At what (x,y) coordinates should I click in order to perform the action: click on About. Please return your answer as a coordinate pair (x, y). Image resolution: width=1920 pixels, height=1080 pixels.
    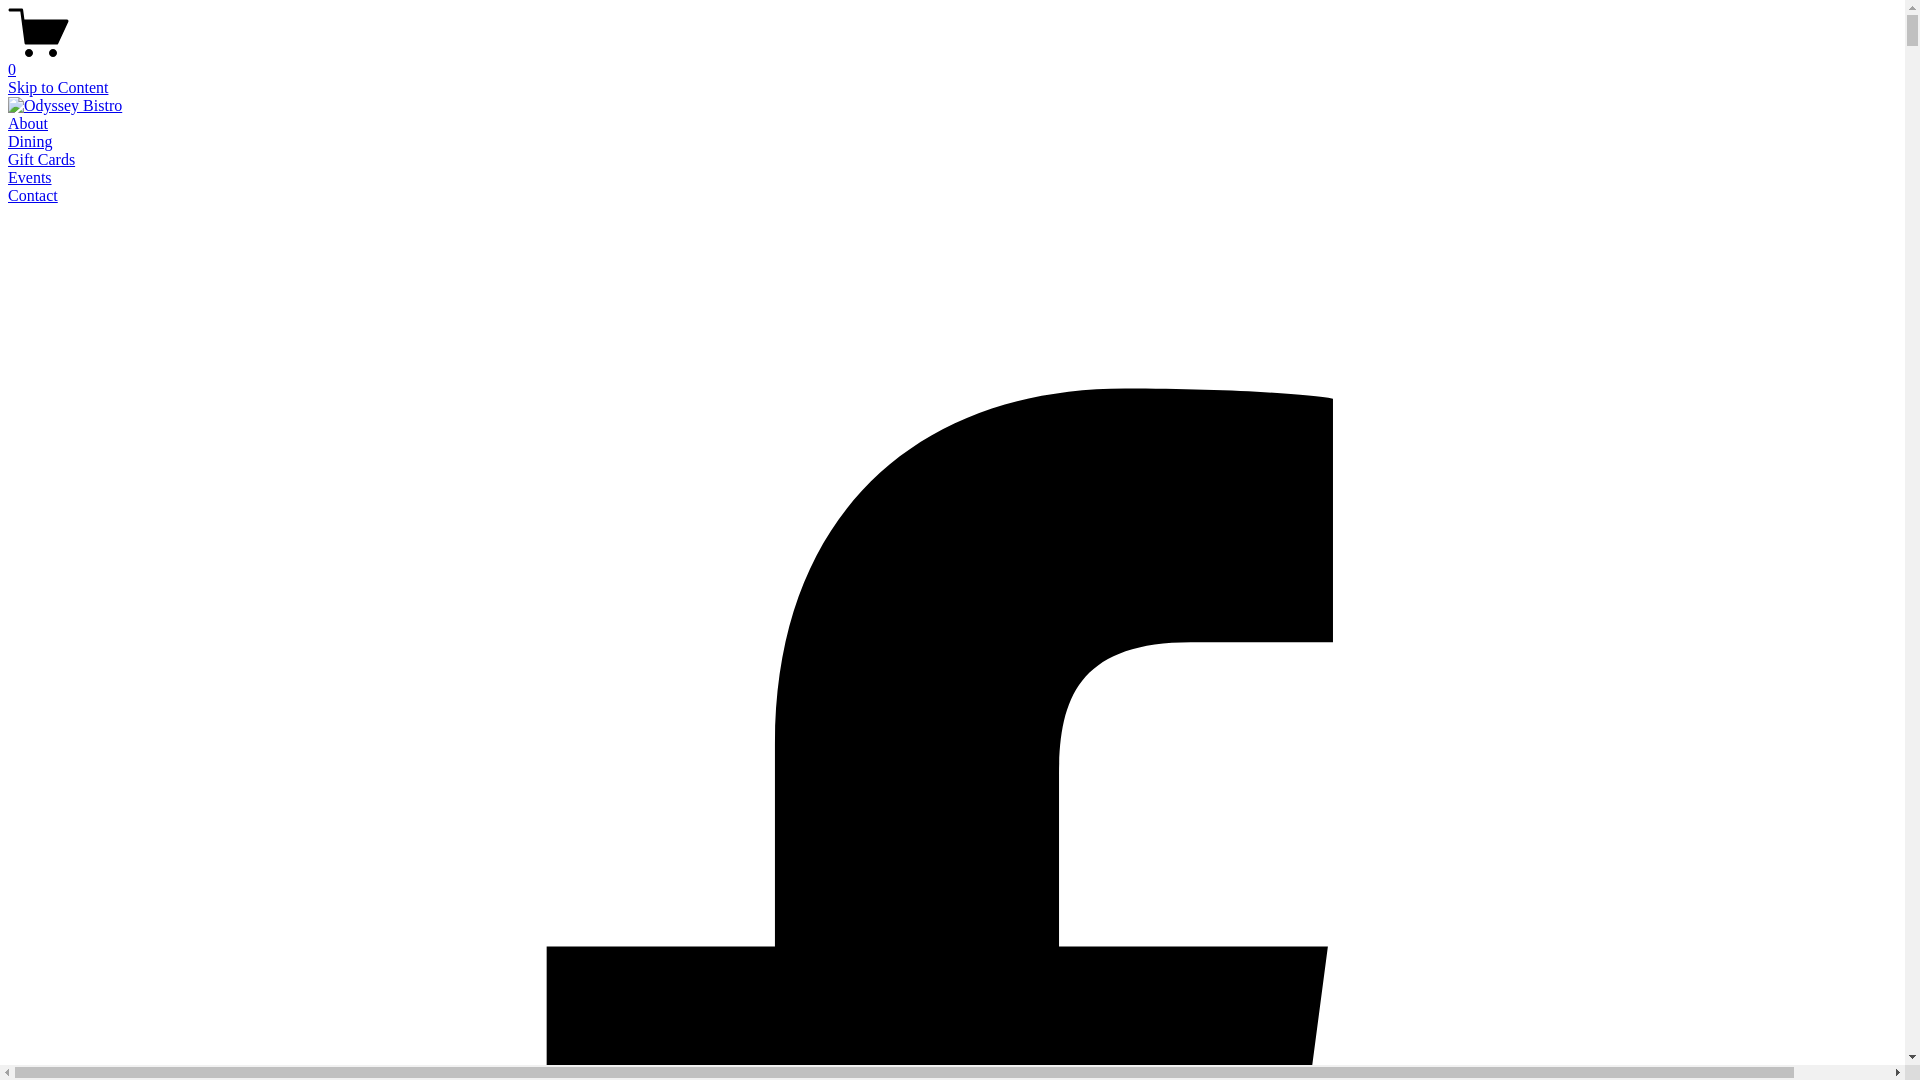
    Looking at the image, I should click on (28, 124).